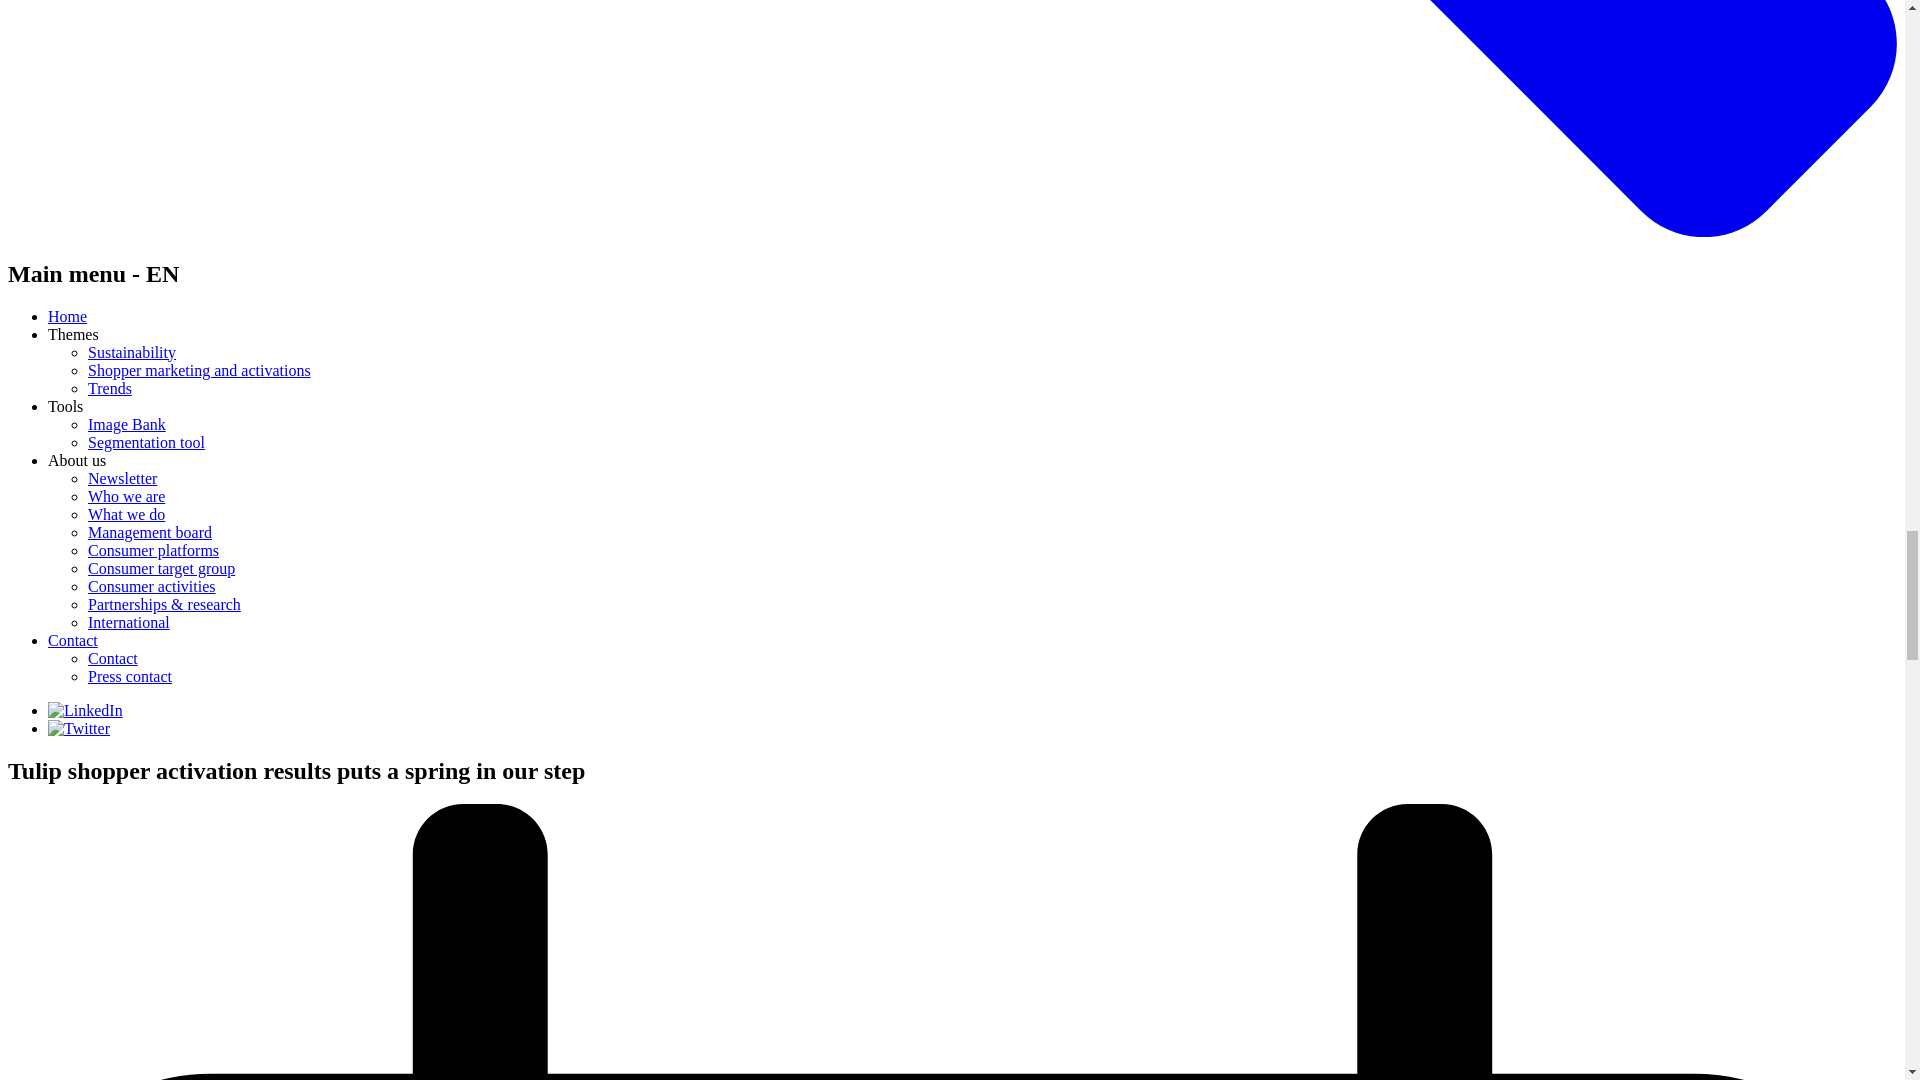 This screenshot has height=1080, width=1920. What do you see at coordinates (132, 352) in the screenshot?
I see `Sustainability` at bounding box center [132, 352].